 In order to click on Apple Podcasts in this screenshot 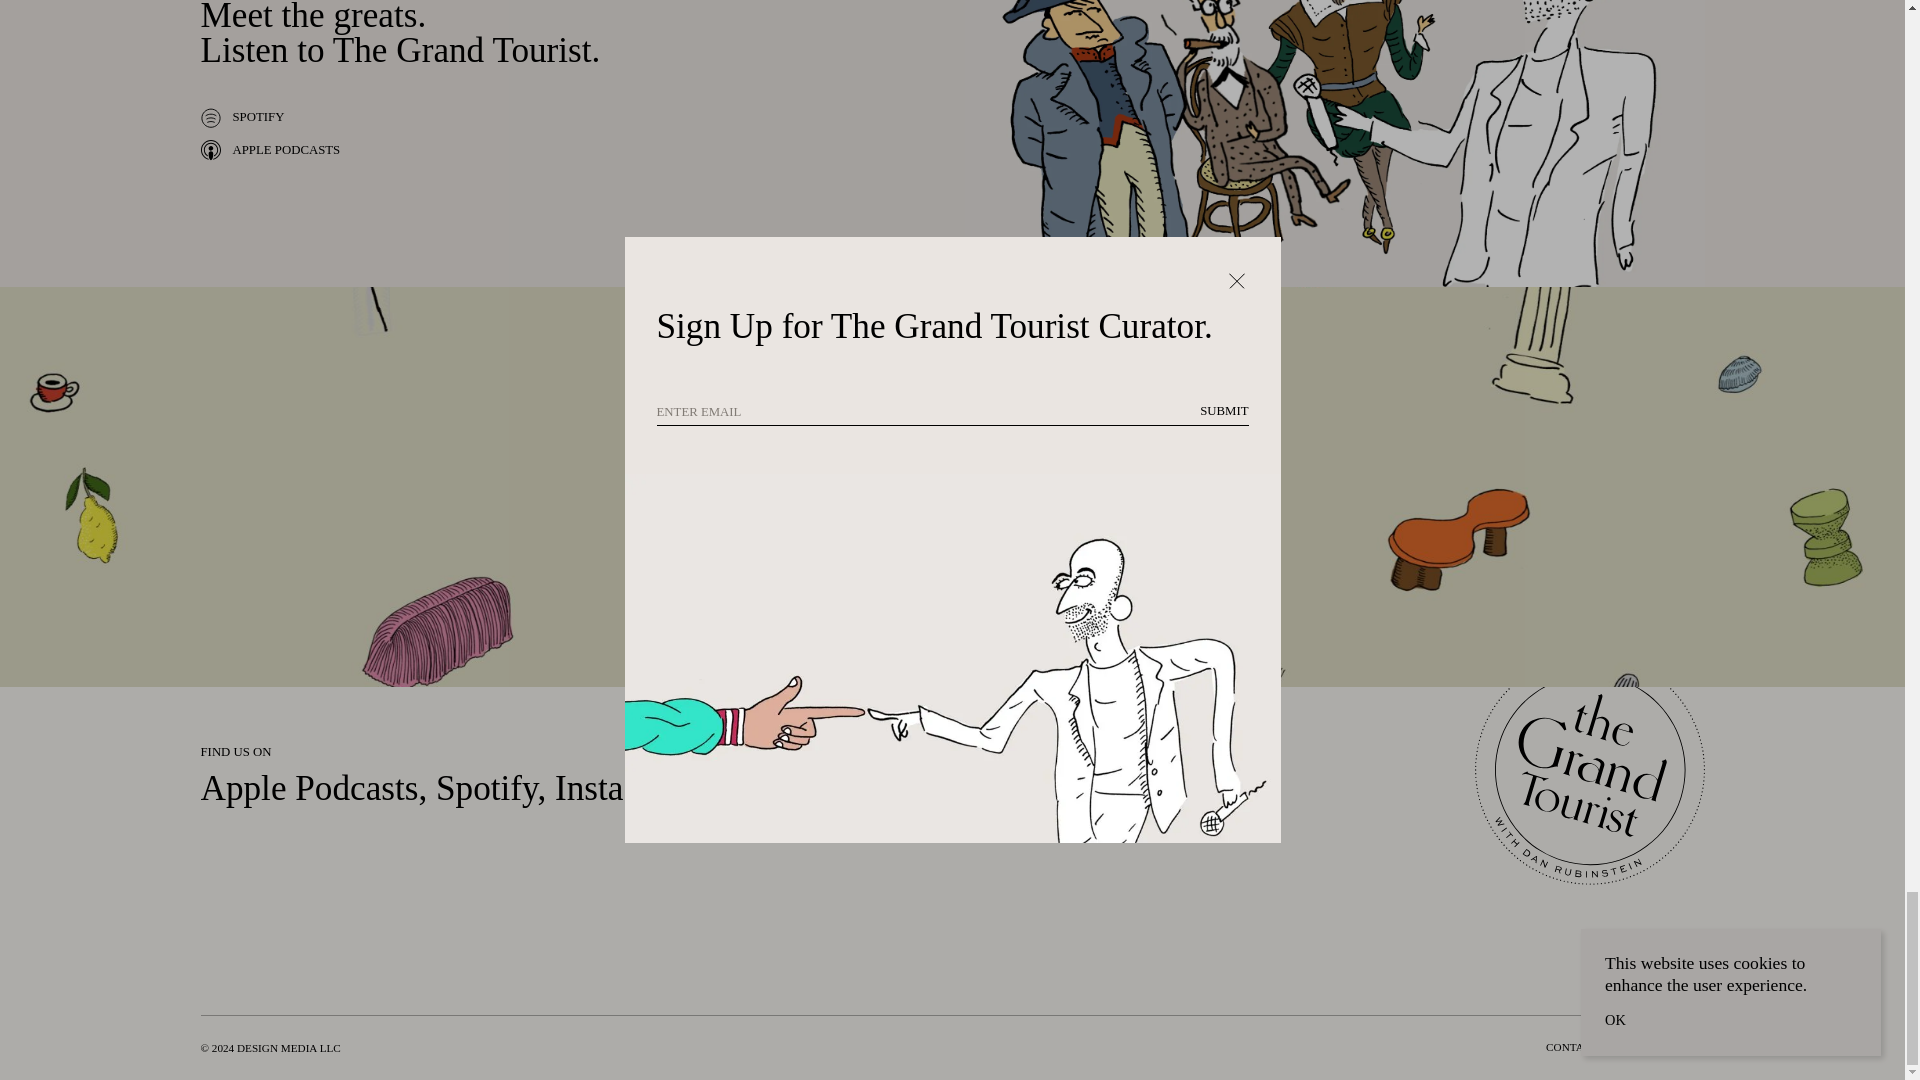, I will do `click(308, 788)`.